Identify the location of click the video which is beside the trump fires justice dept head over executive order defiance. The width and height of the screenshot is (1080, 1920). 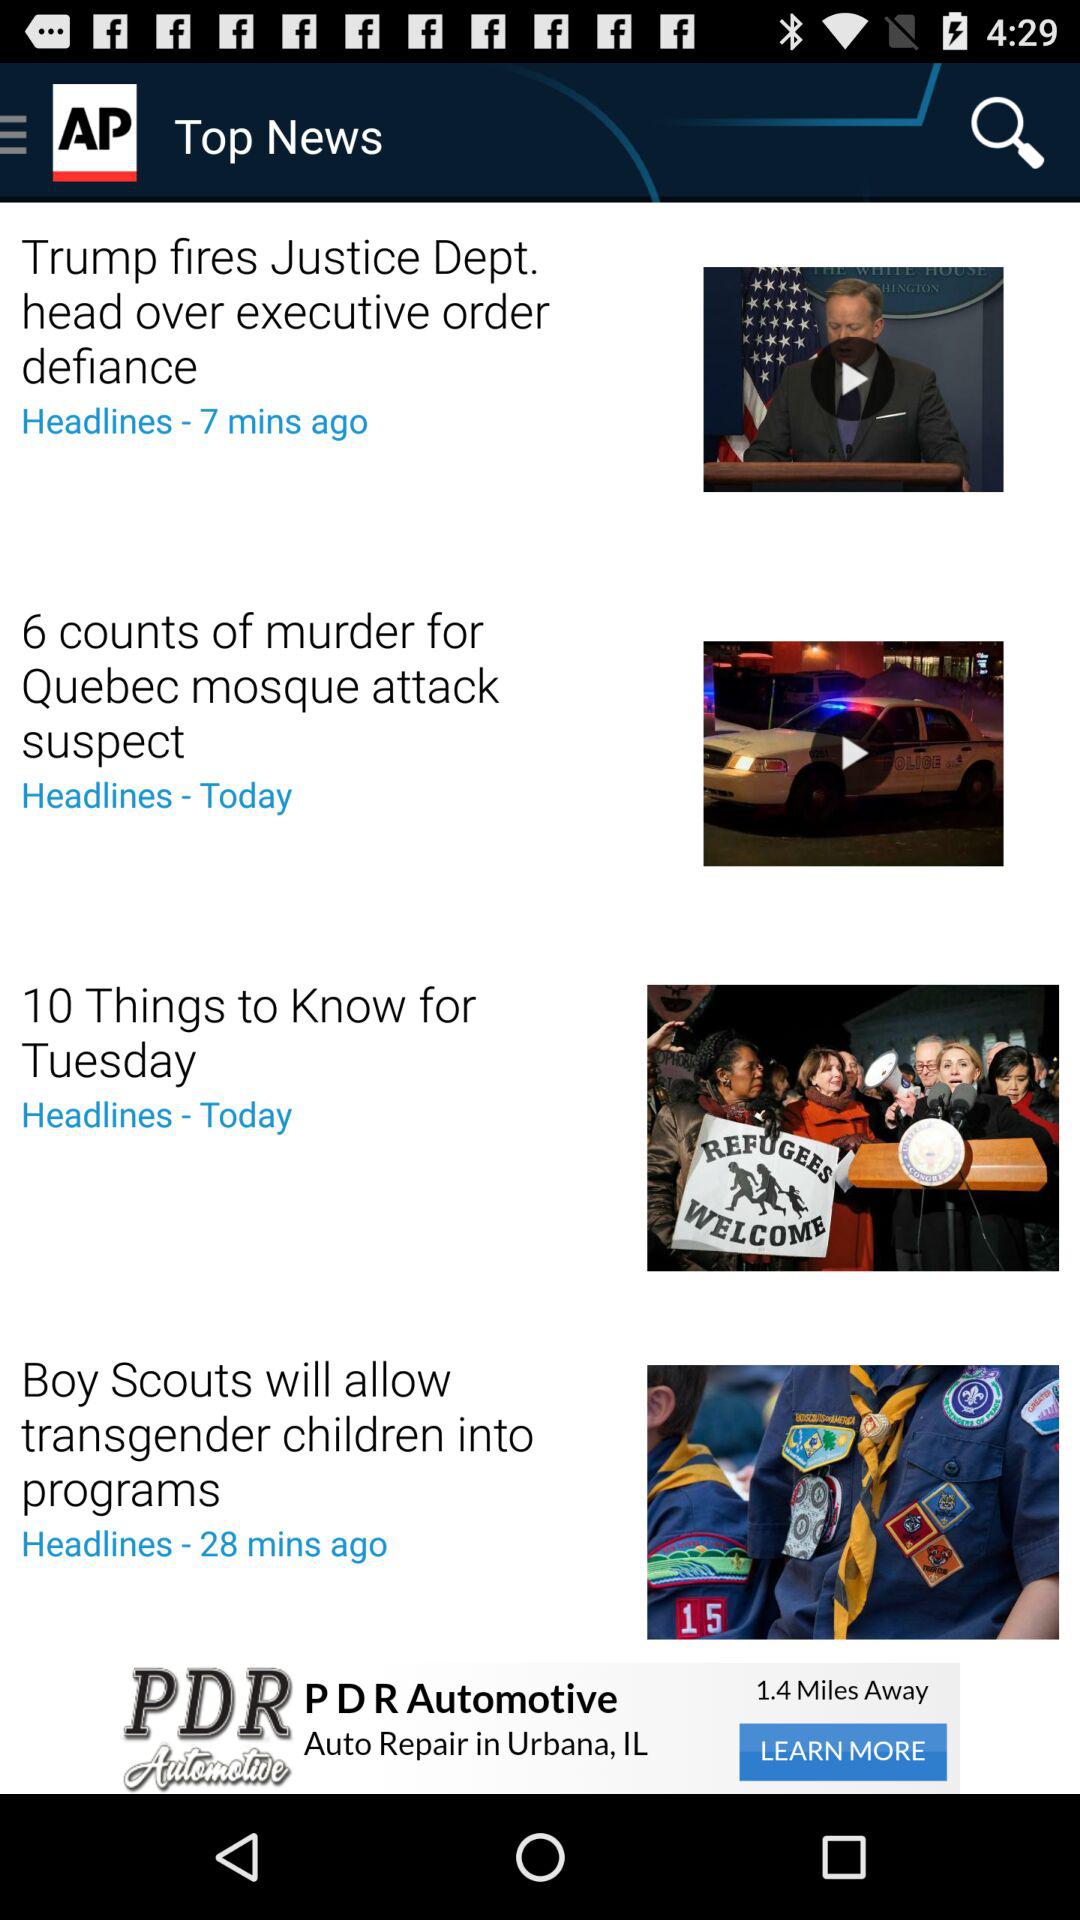
(852, 380).